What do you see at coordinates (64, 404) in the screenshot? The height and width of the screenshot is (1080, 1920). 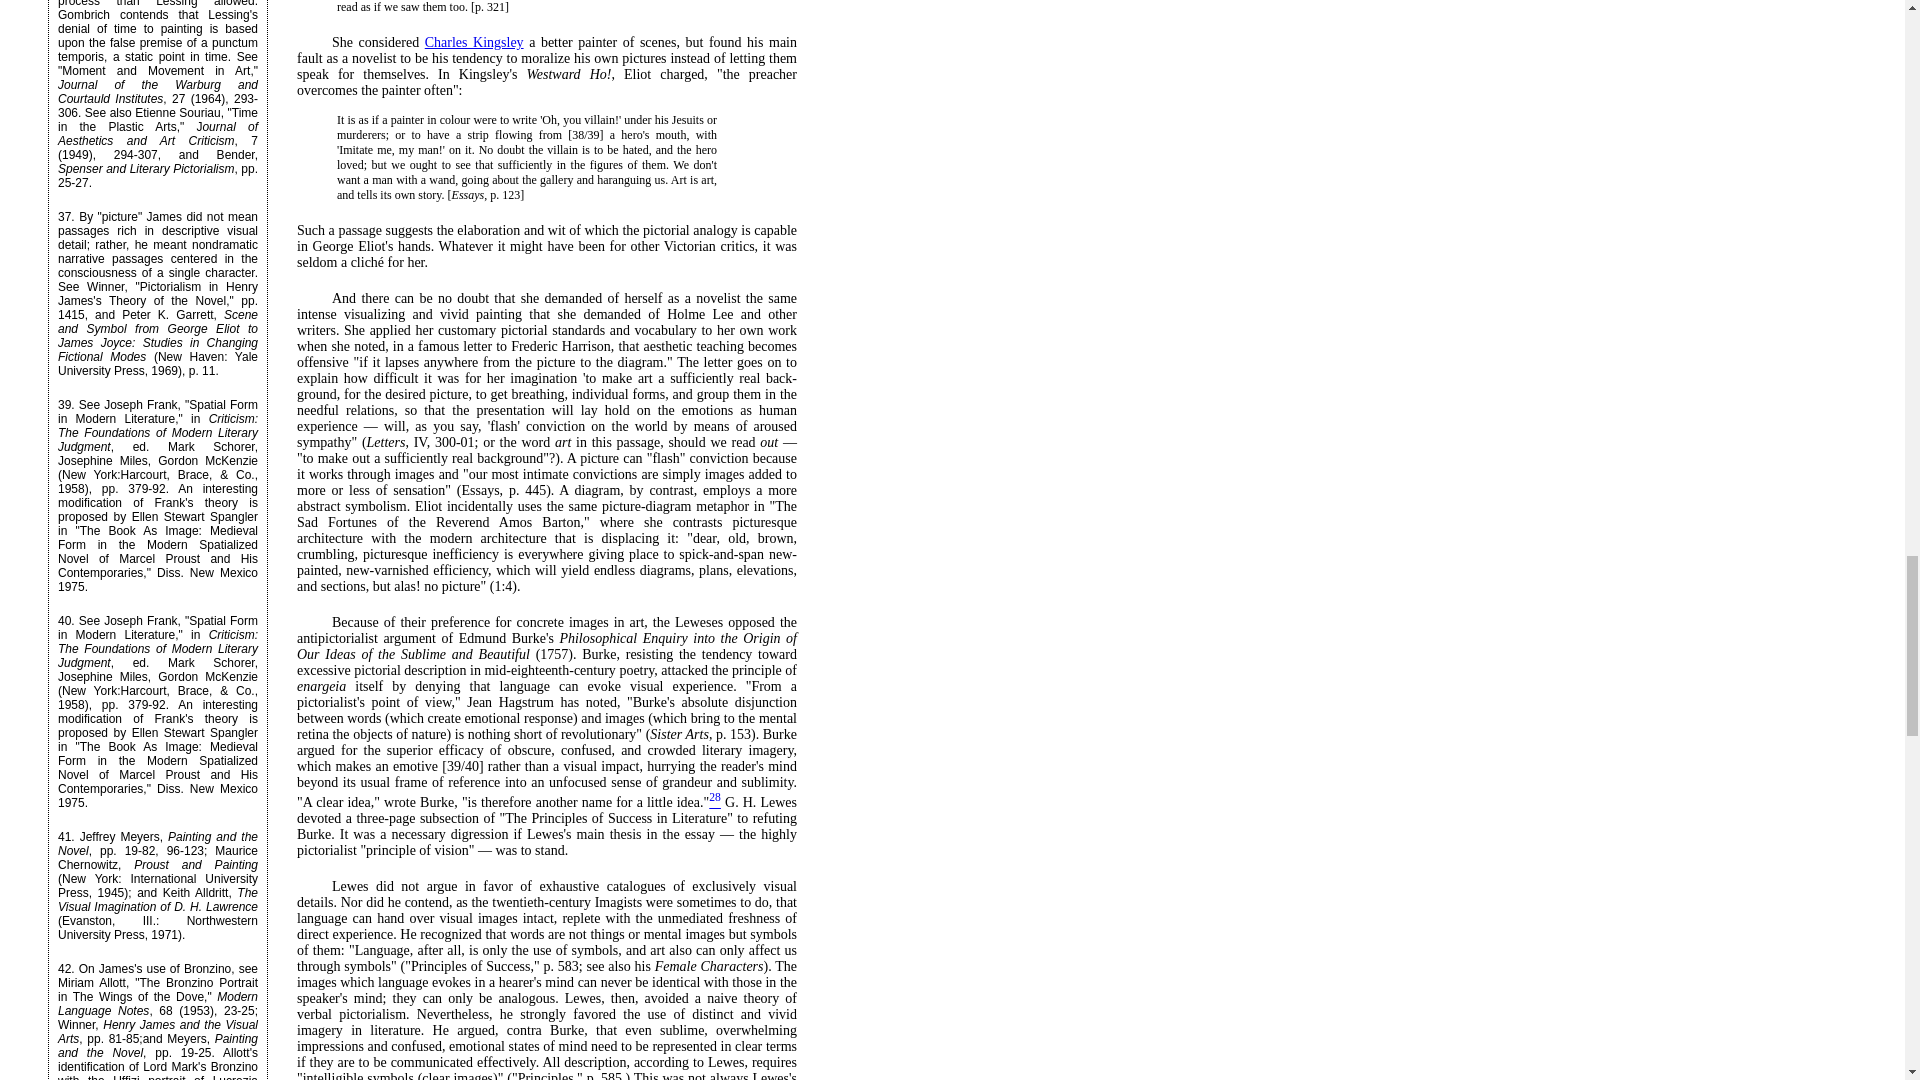 I see `39` at bounding box center [64, 404].